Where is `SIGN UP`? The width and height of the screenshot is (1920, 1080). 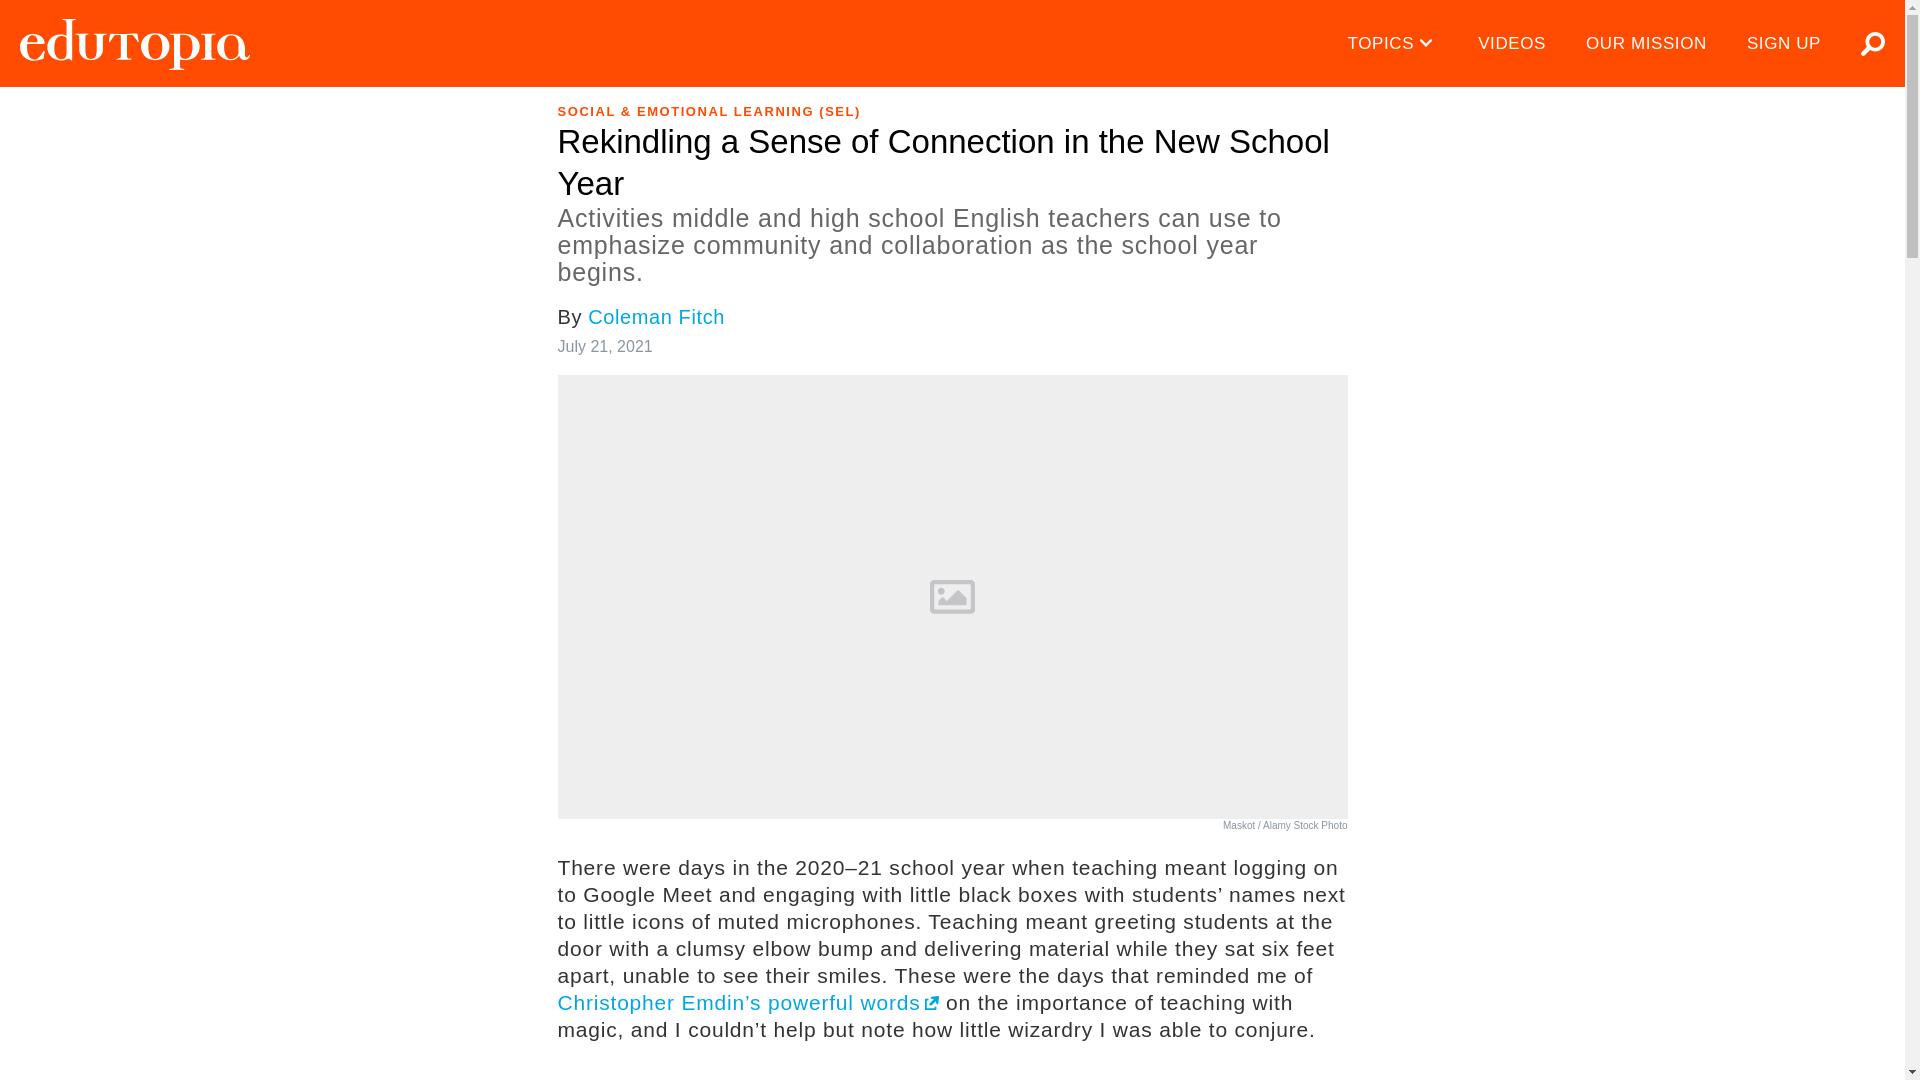
SIGN UP is located at coordinates (1784, 44).